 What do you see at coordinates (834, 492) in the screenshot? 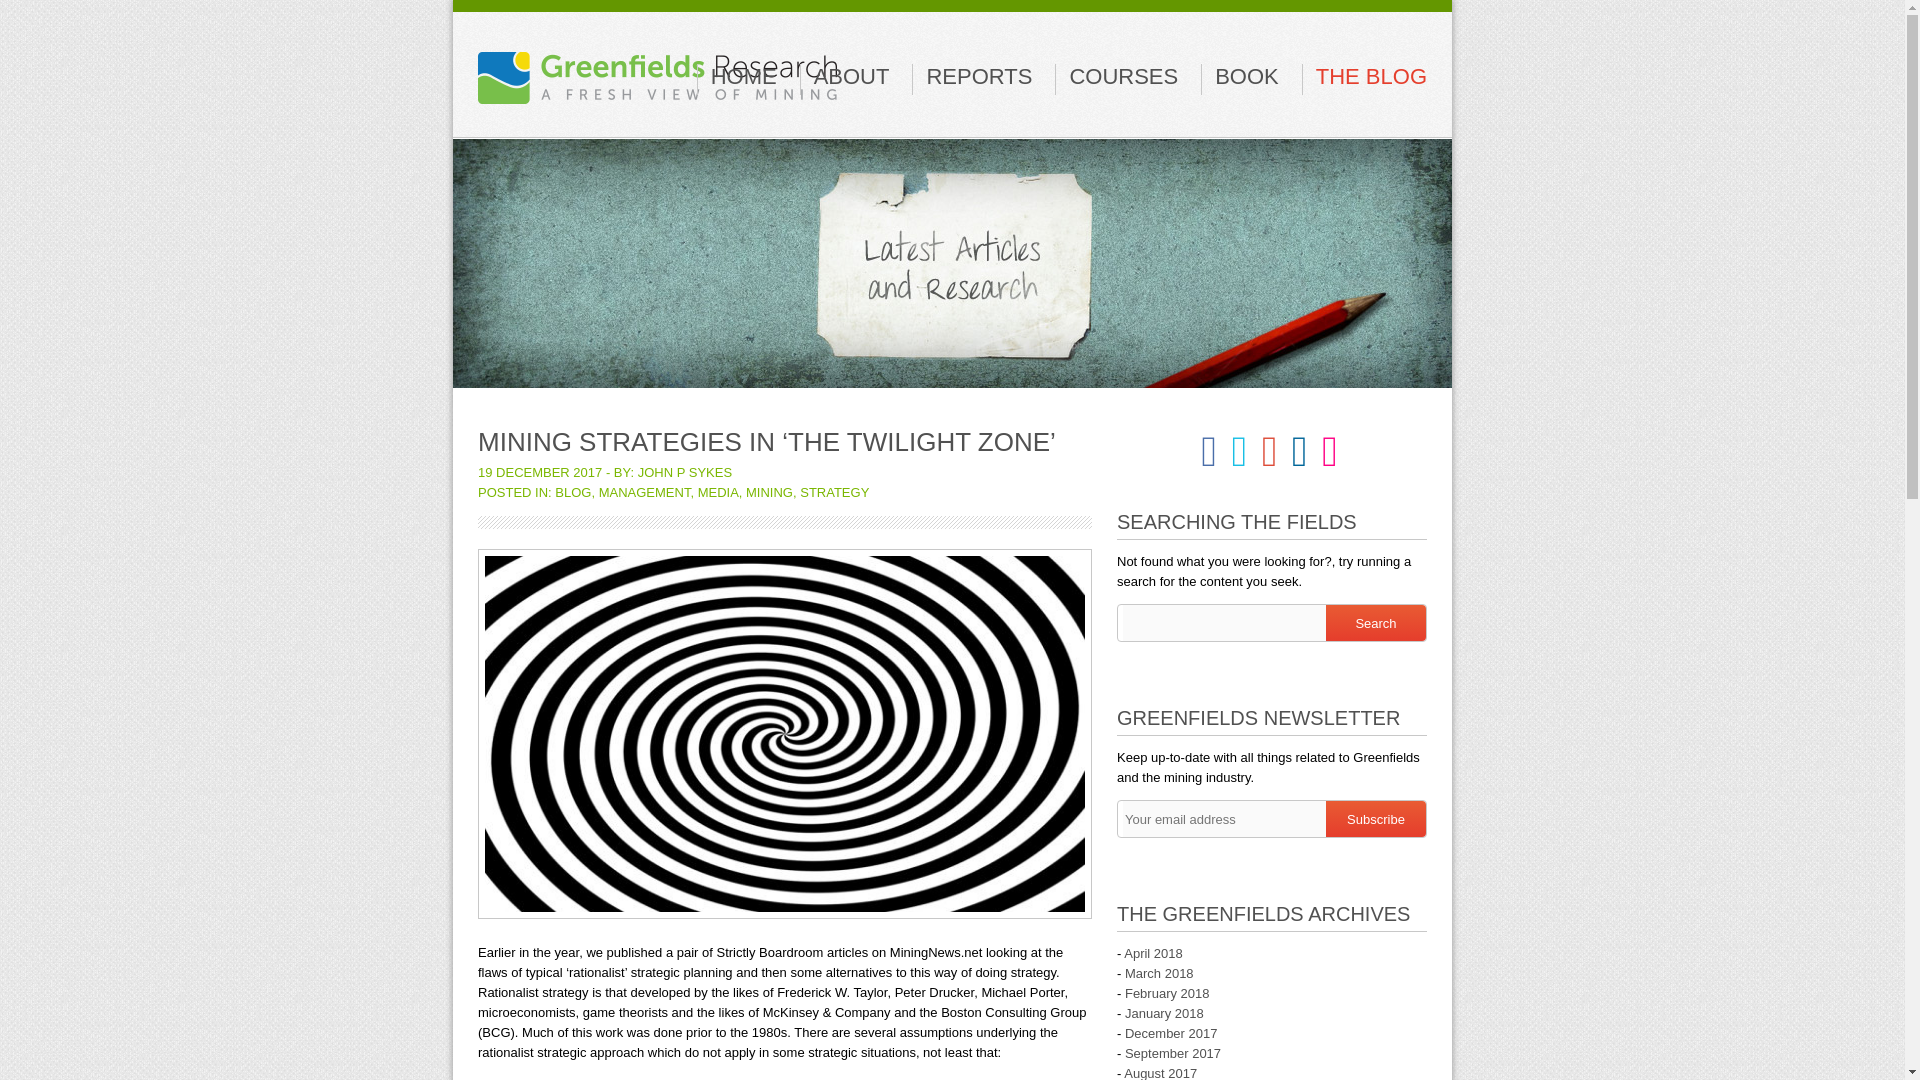
I see `STRATEGY` at bounding box center [834, 492].